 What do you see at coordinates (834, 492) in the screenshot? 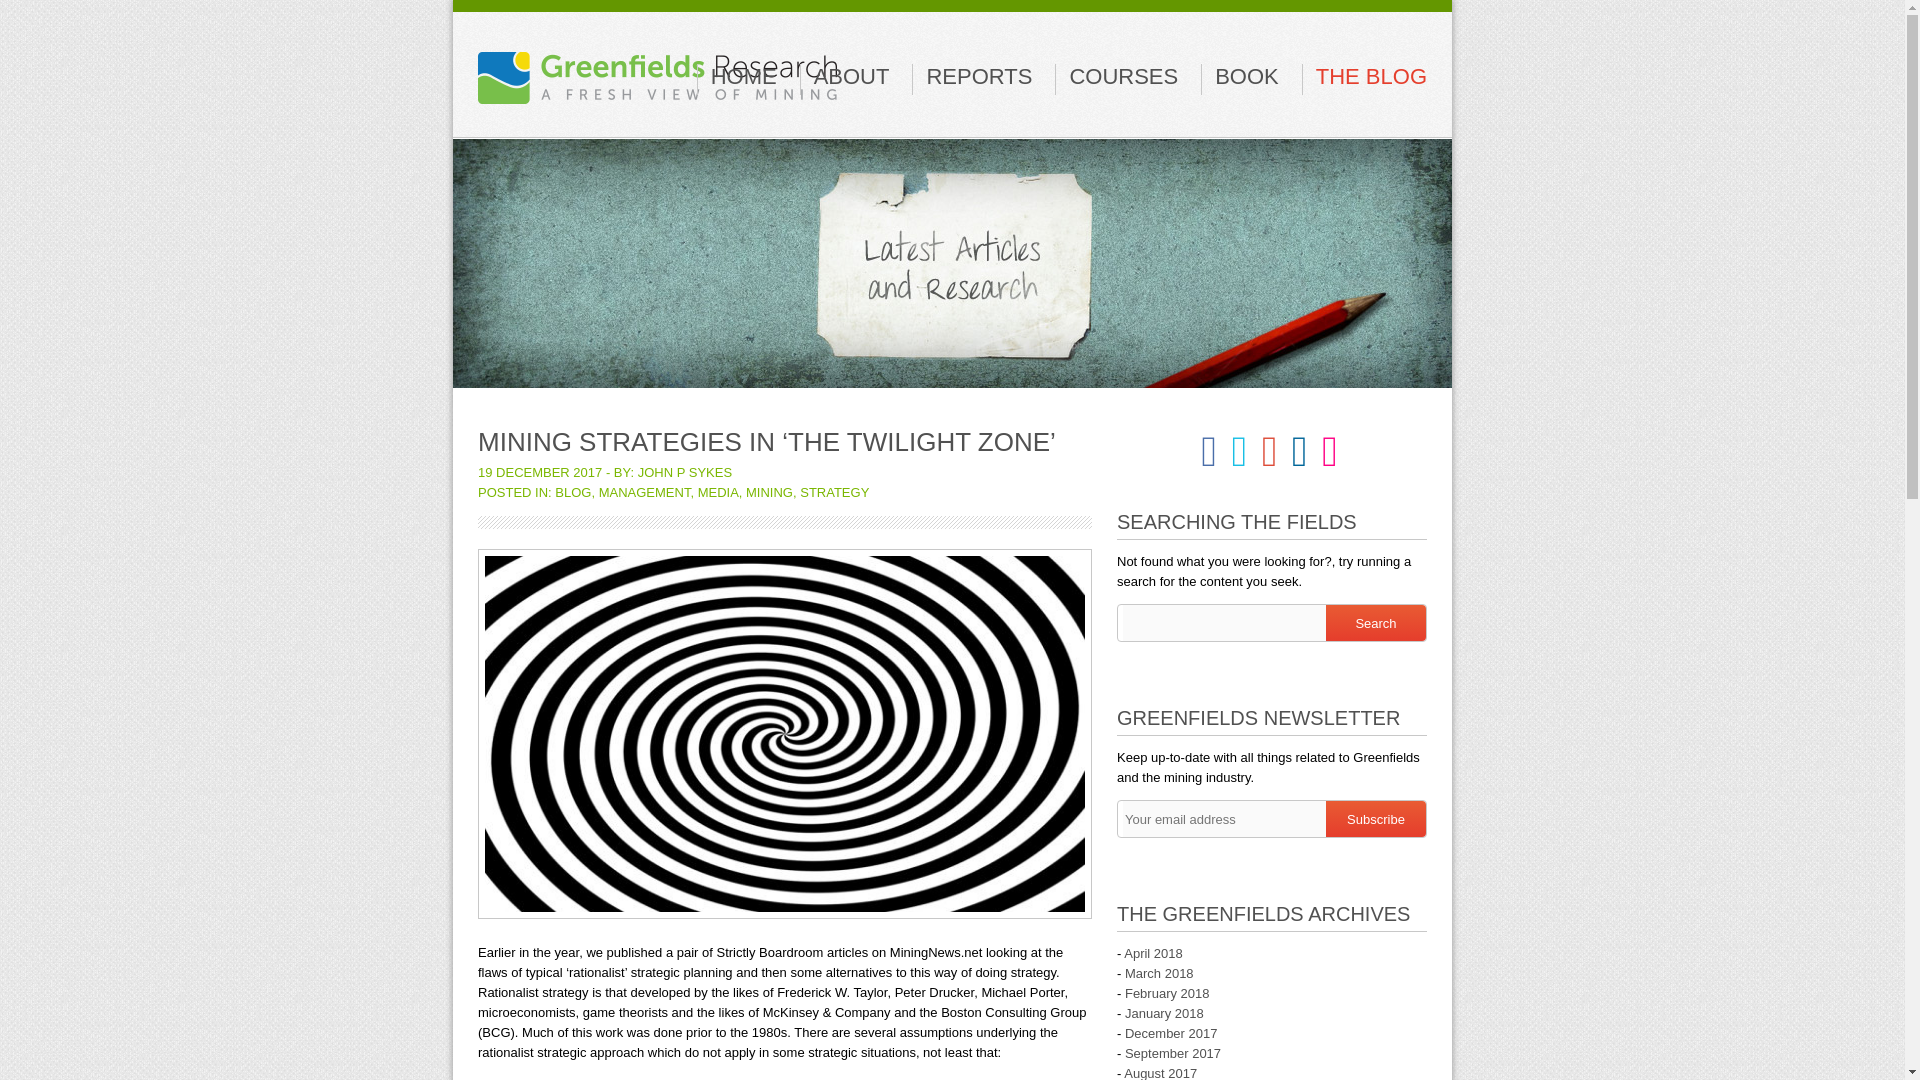
I see `STRATEGY` at bounding box center [834, 492].